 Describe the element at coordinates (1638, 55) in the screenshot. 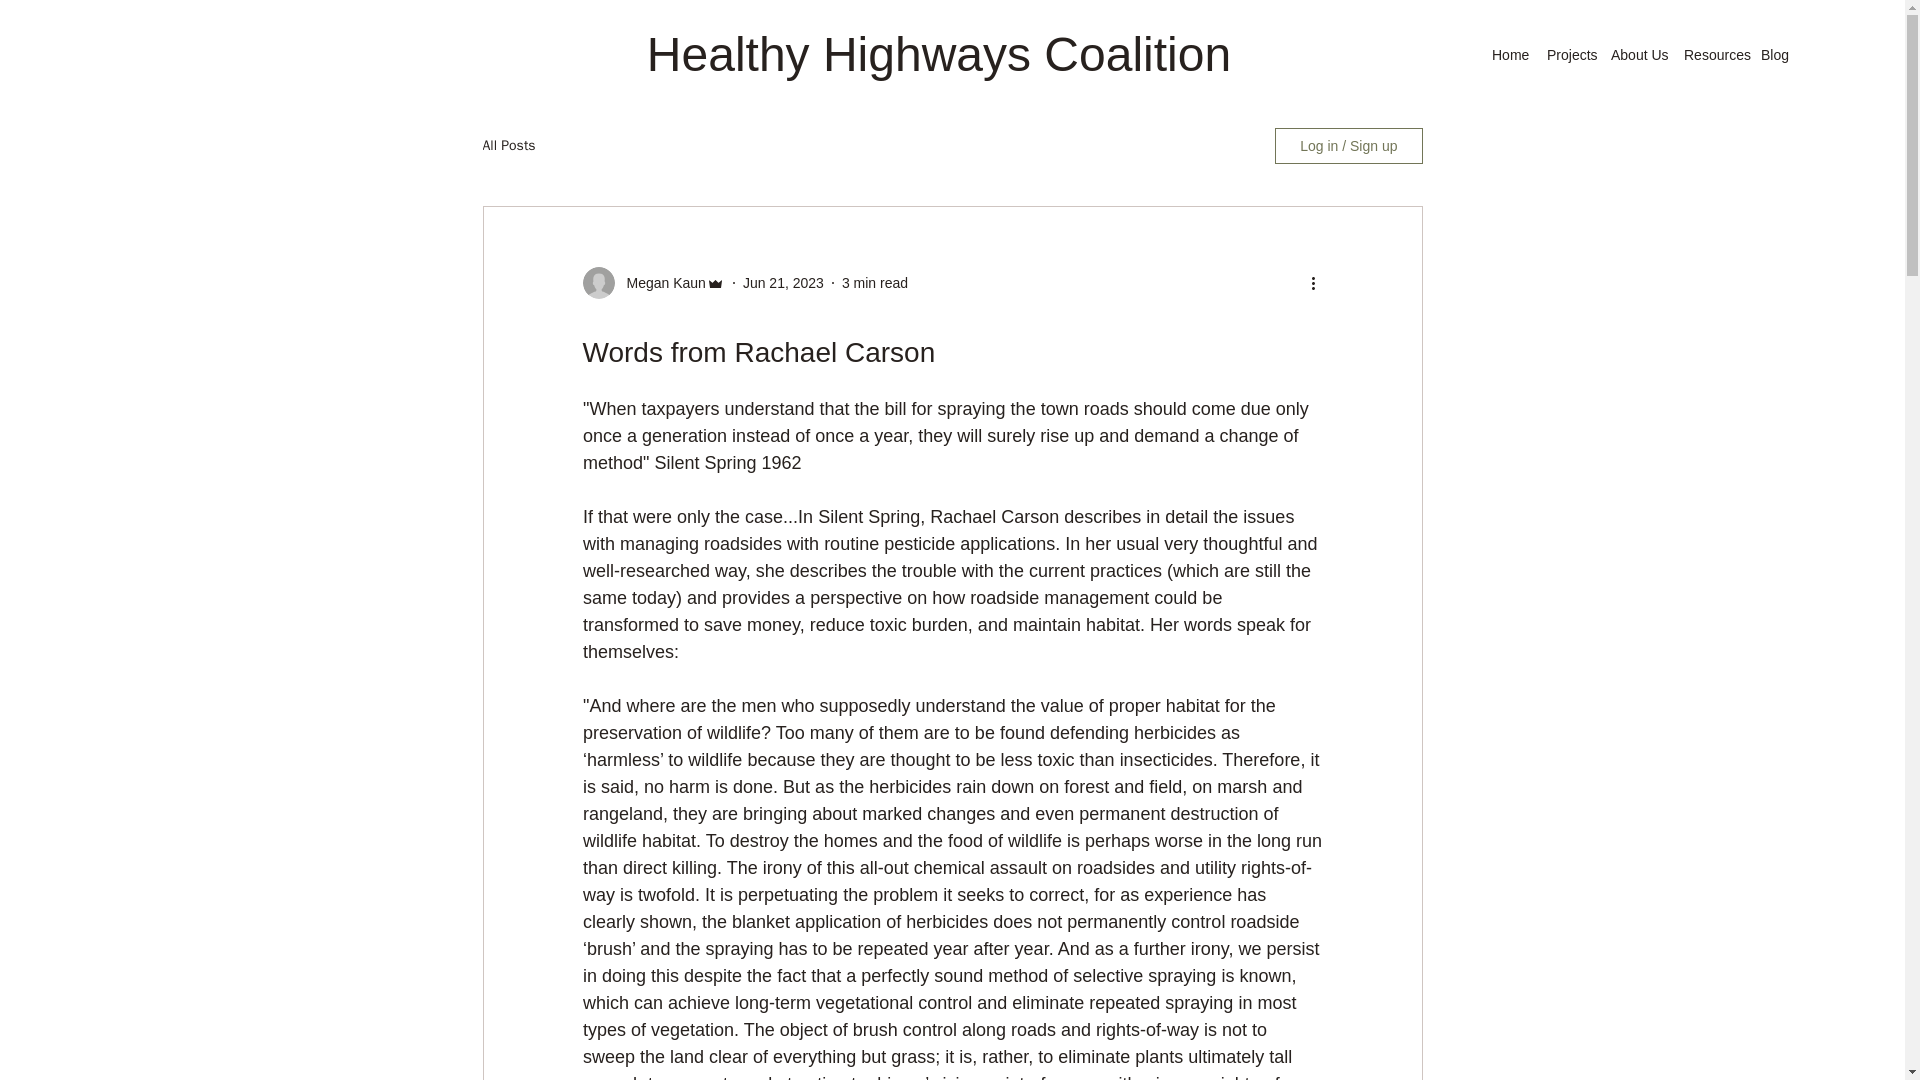

I see `About Us` at that location.